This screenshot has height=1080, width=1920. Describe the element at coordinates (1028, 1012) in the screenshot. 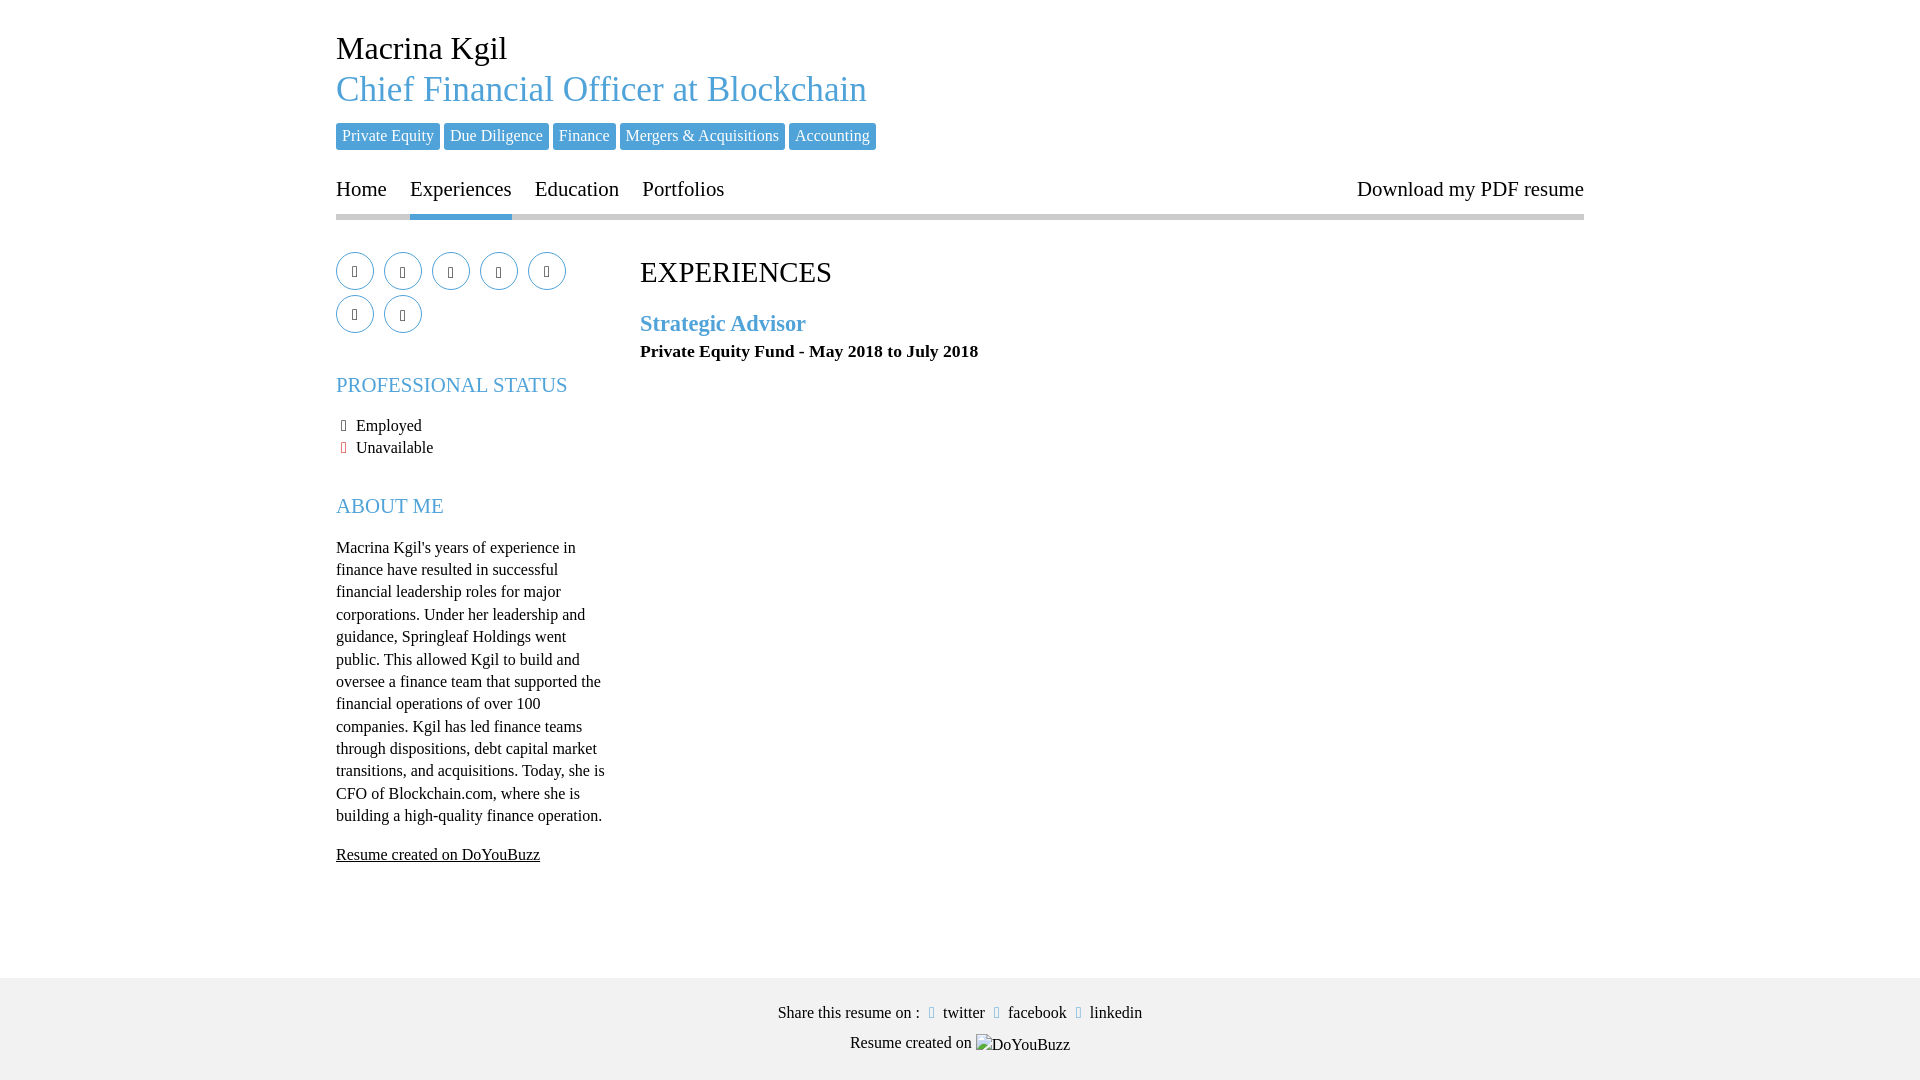

I see `facebook` at that location.